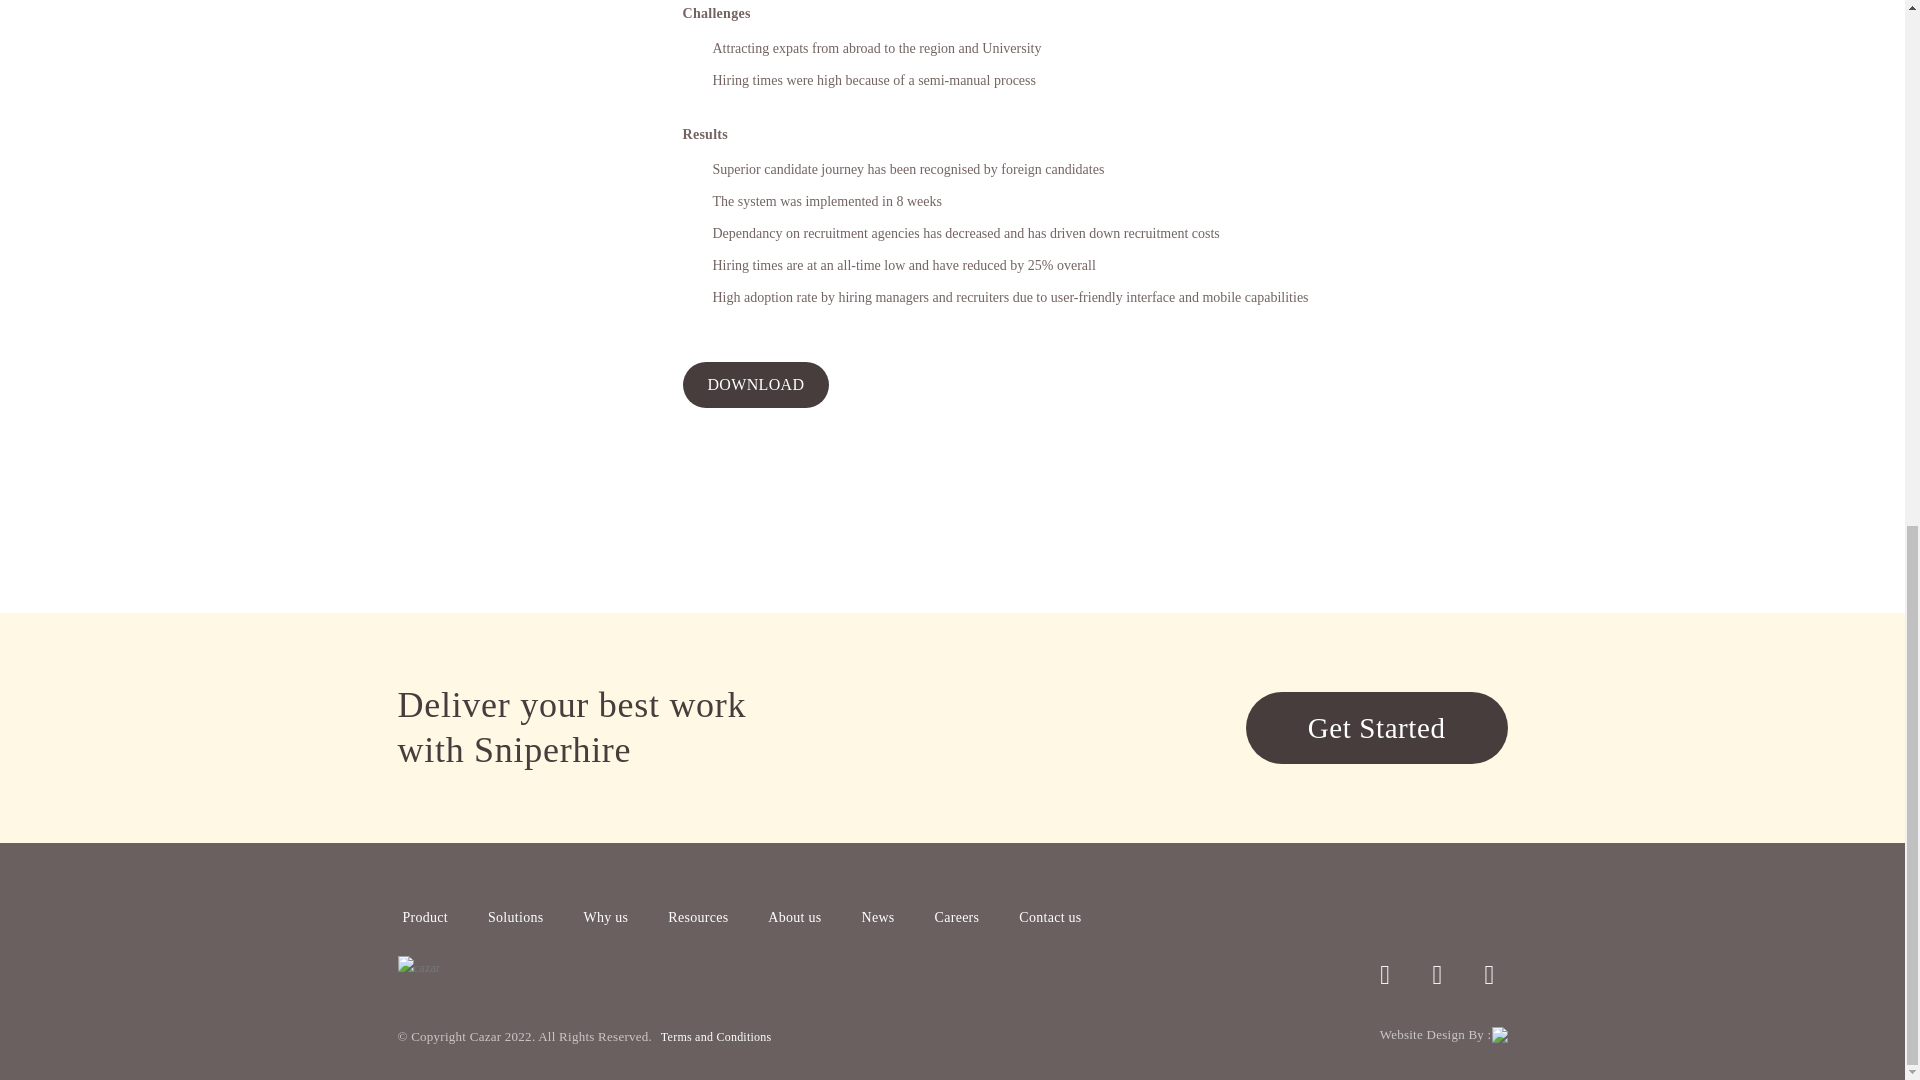 This screenshot has height=1080, width=1920. Describe the element at coordinates (755, 384) in the screenshot. I see `DOWNLOAD` at that location.